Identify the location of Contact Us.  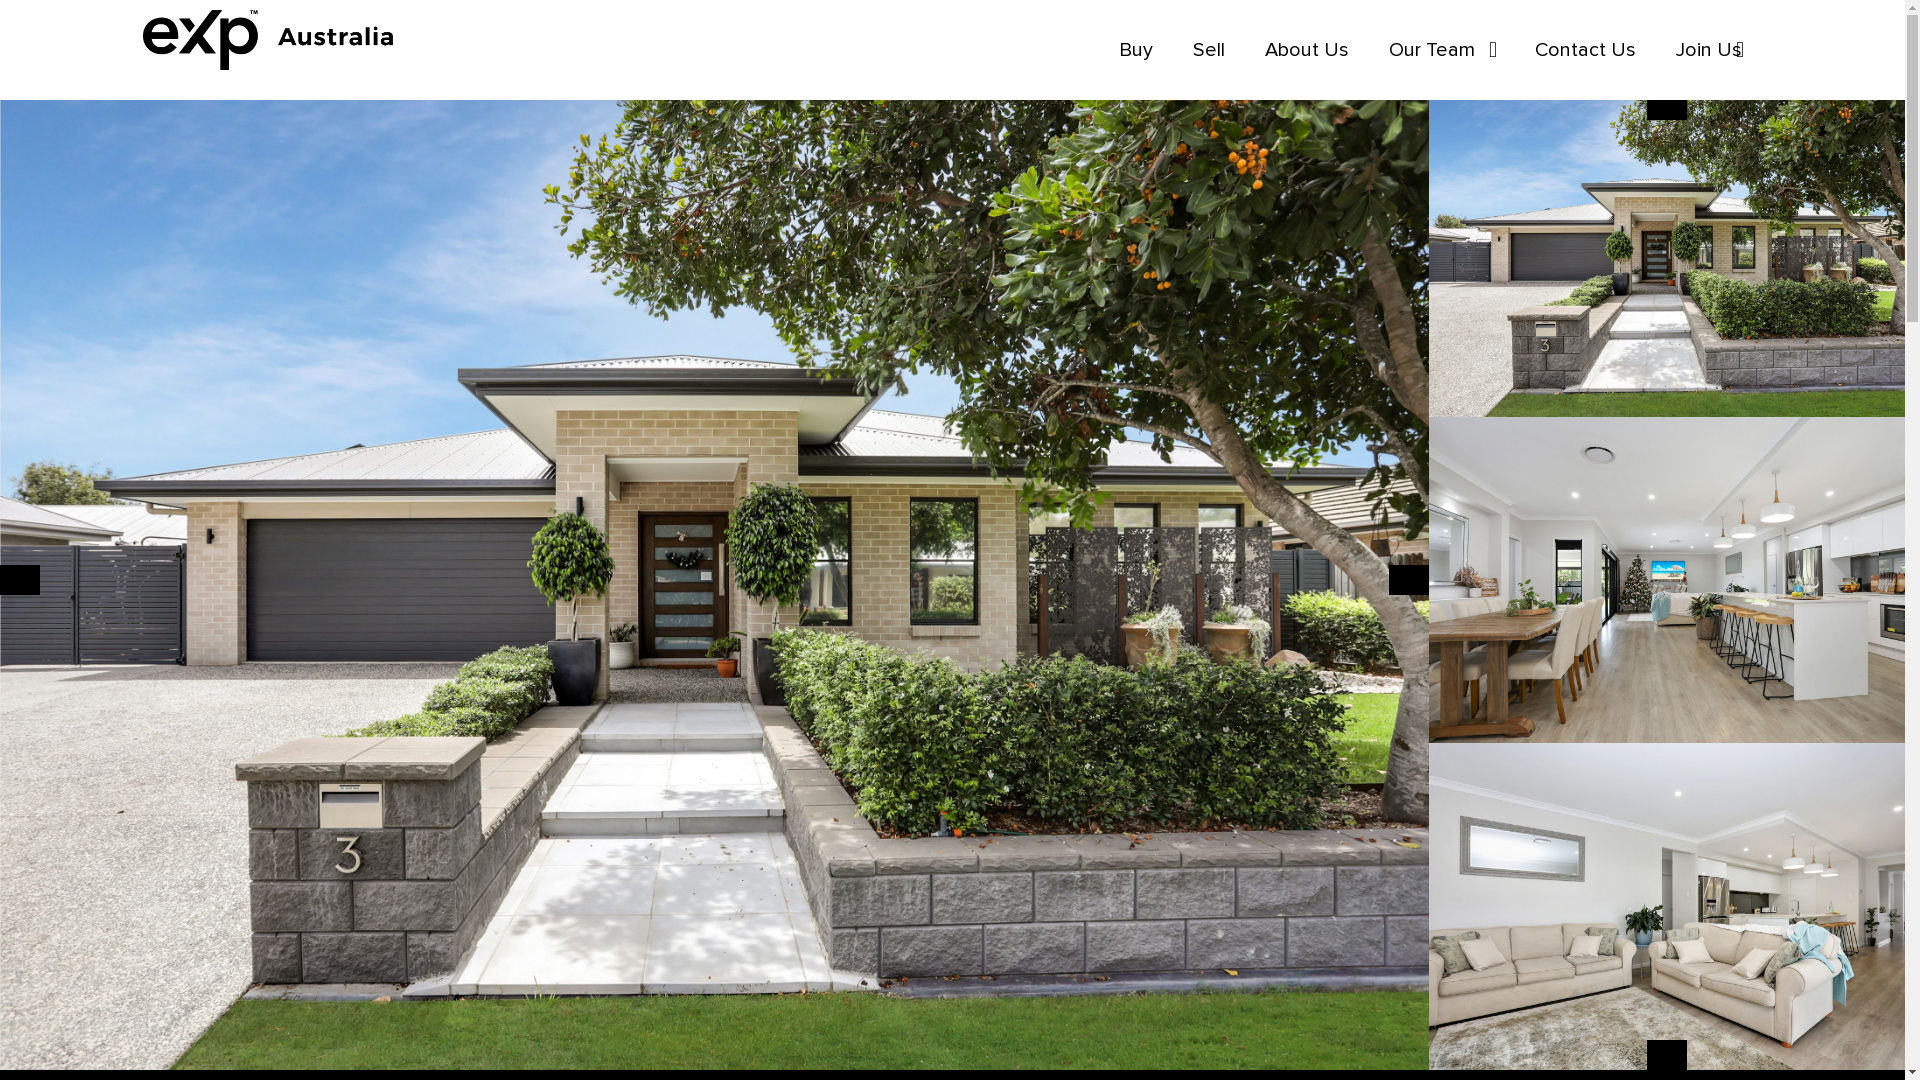
(1586, 50).